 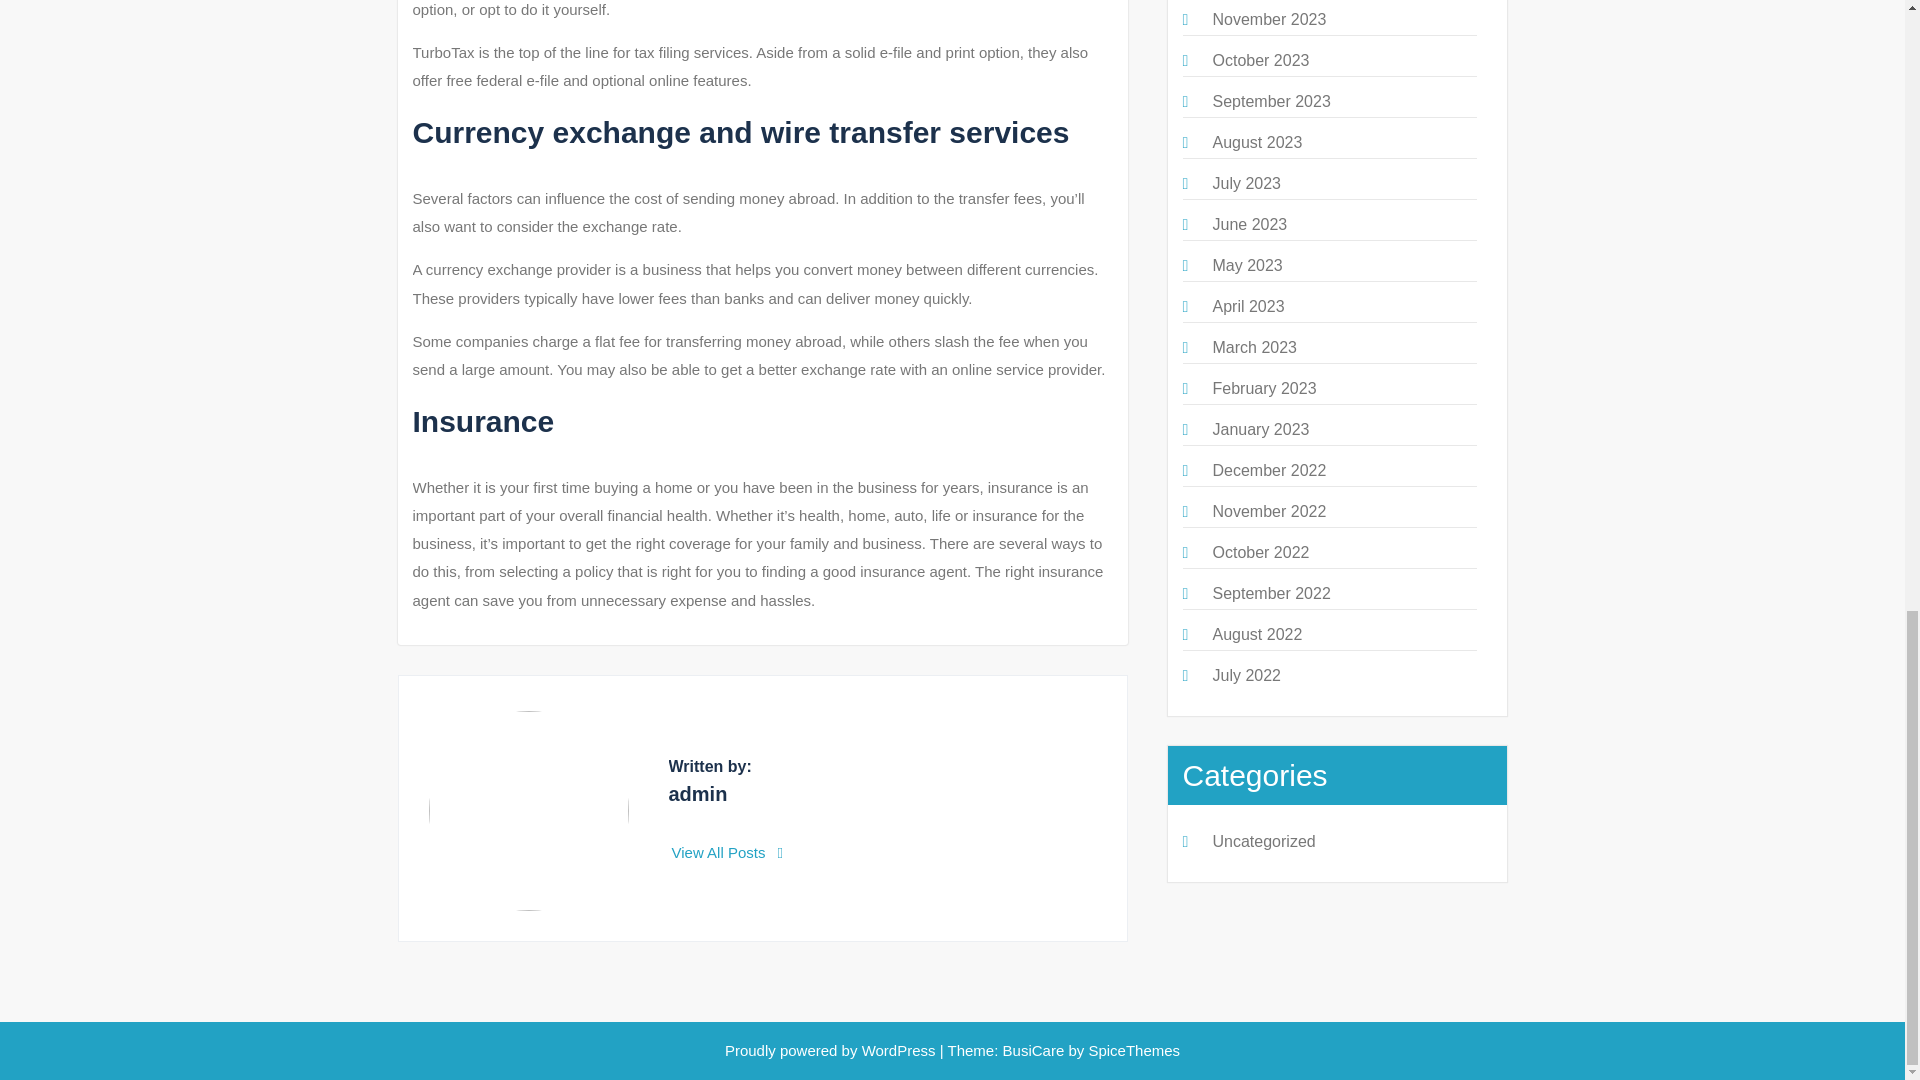 What do you see at coordinates (1268, 470) in the screenshot?
I see `December 2022` at bounding box center [1268, 470].